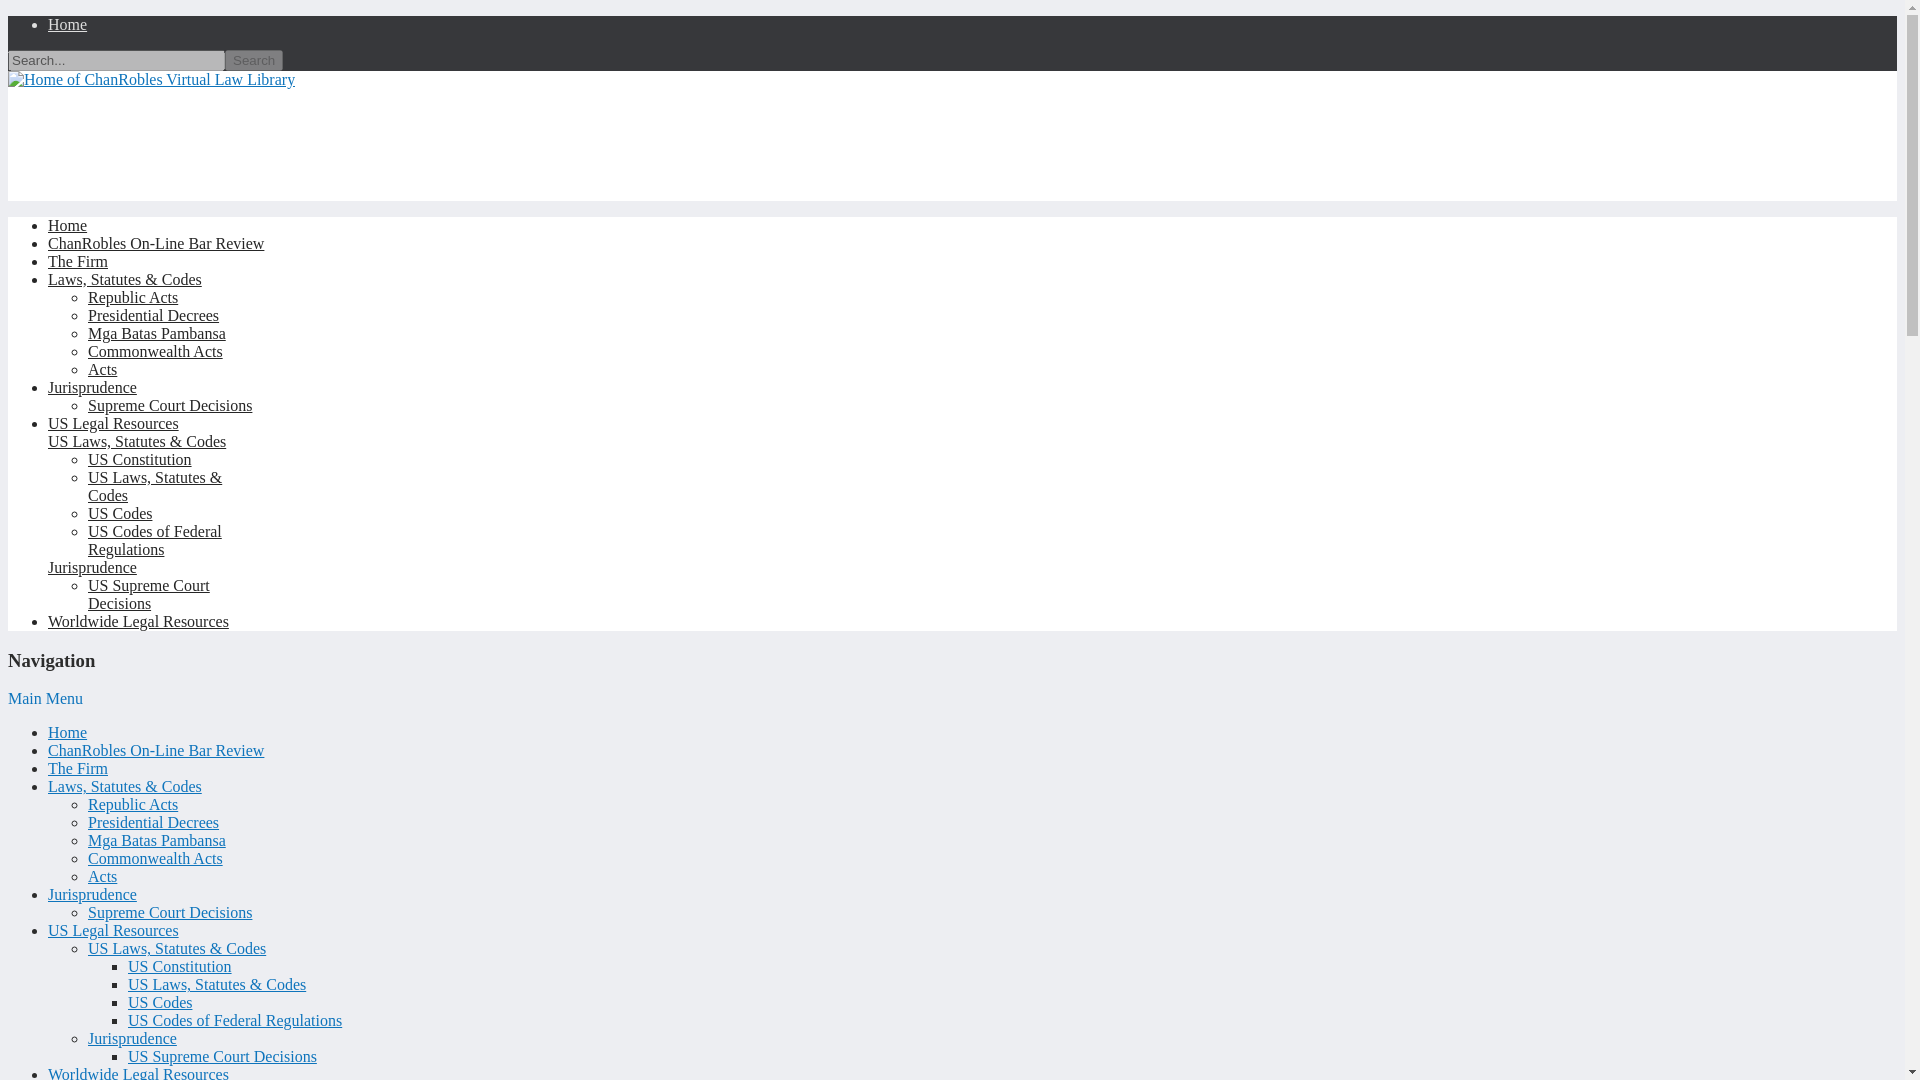  What do you see at coordinates (153, 315) in the screenshot?
I see `Presidential Decrees` at bounding box center [153, 315].